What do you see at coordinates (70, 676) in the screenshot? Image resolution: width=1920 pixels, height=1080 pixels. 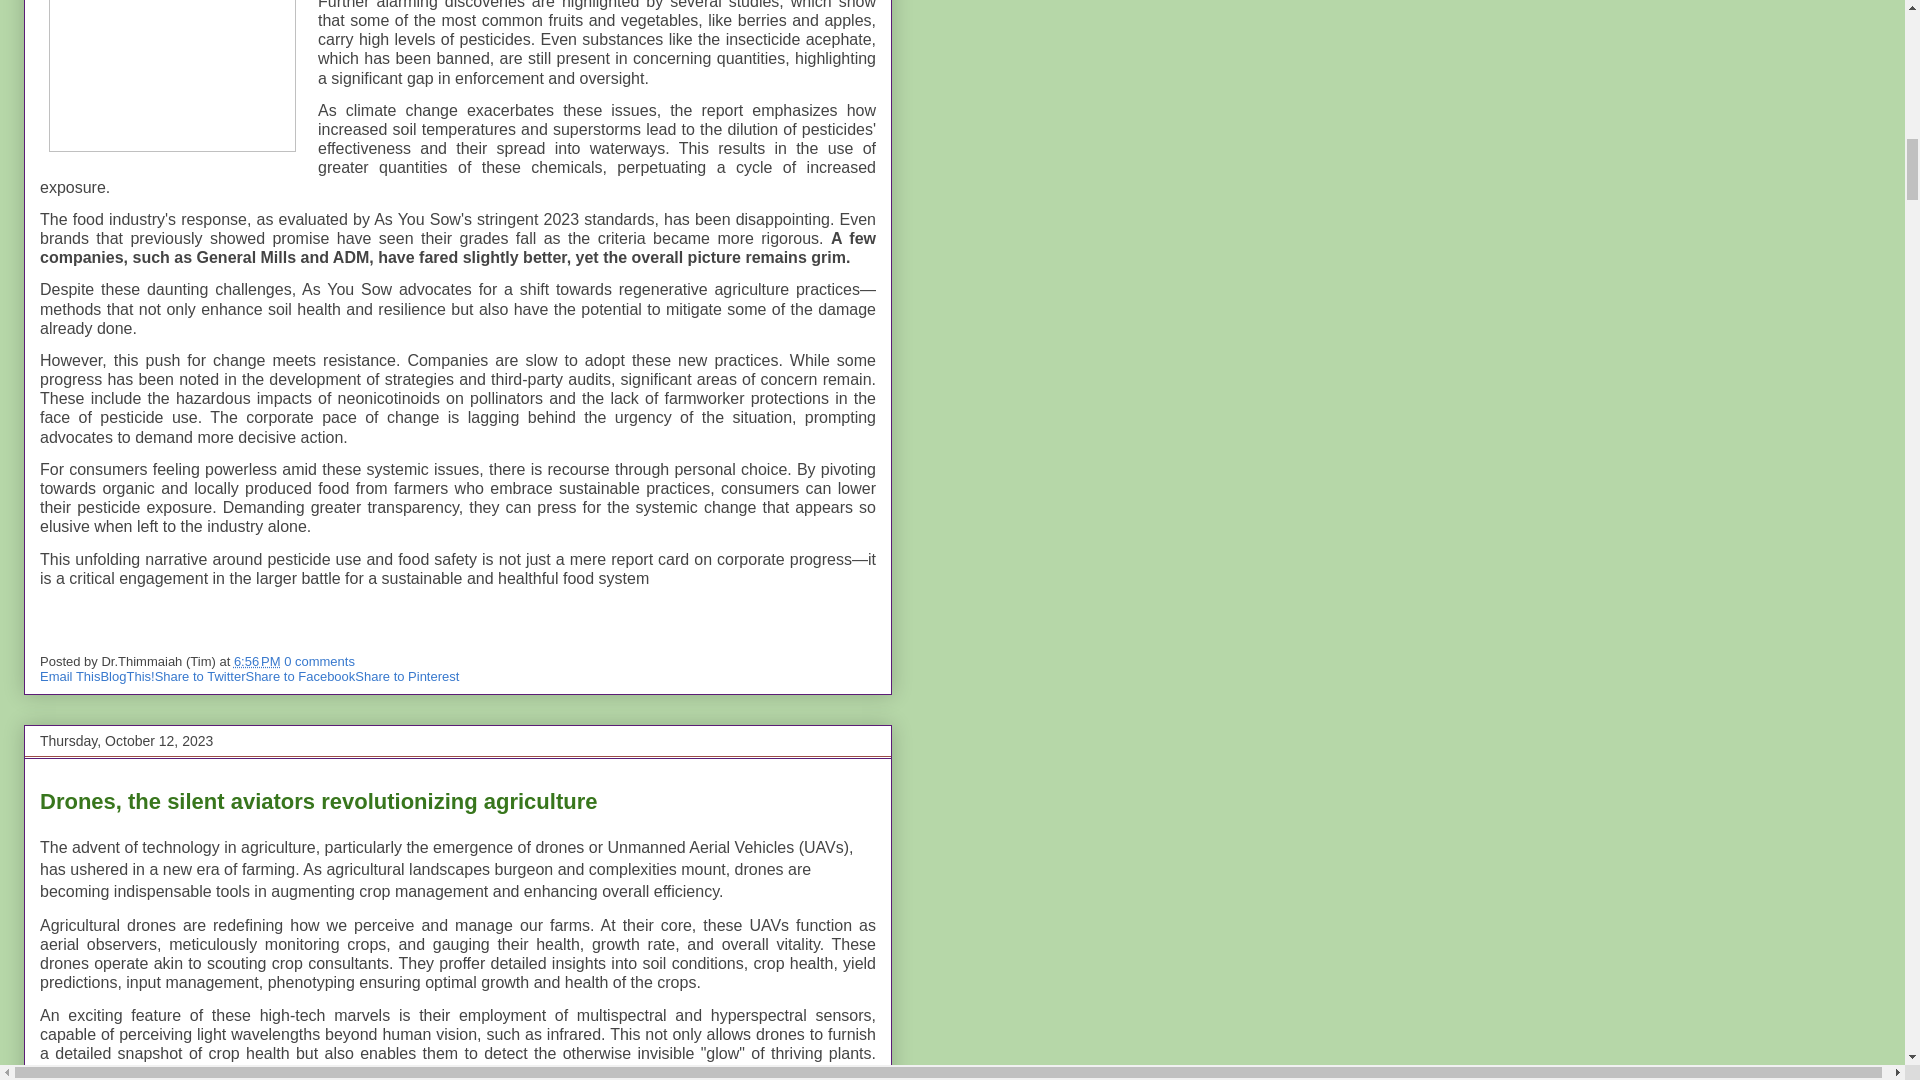 I see `Email This` at bounding box center [70, 676].